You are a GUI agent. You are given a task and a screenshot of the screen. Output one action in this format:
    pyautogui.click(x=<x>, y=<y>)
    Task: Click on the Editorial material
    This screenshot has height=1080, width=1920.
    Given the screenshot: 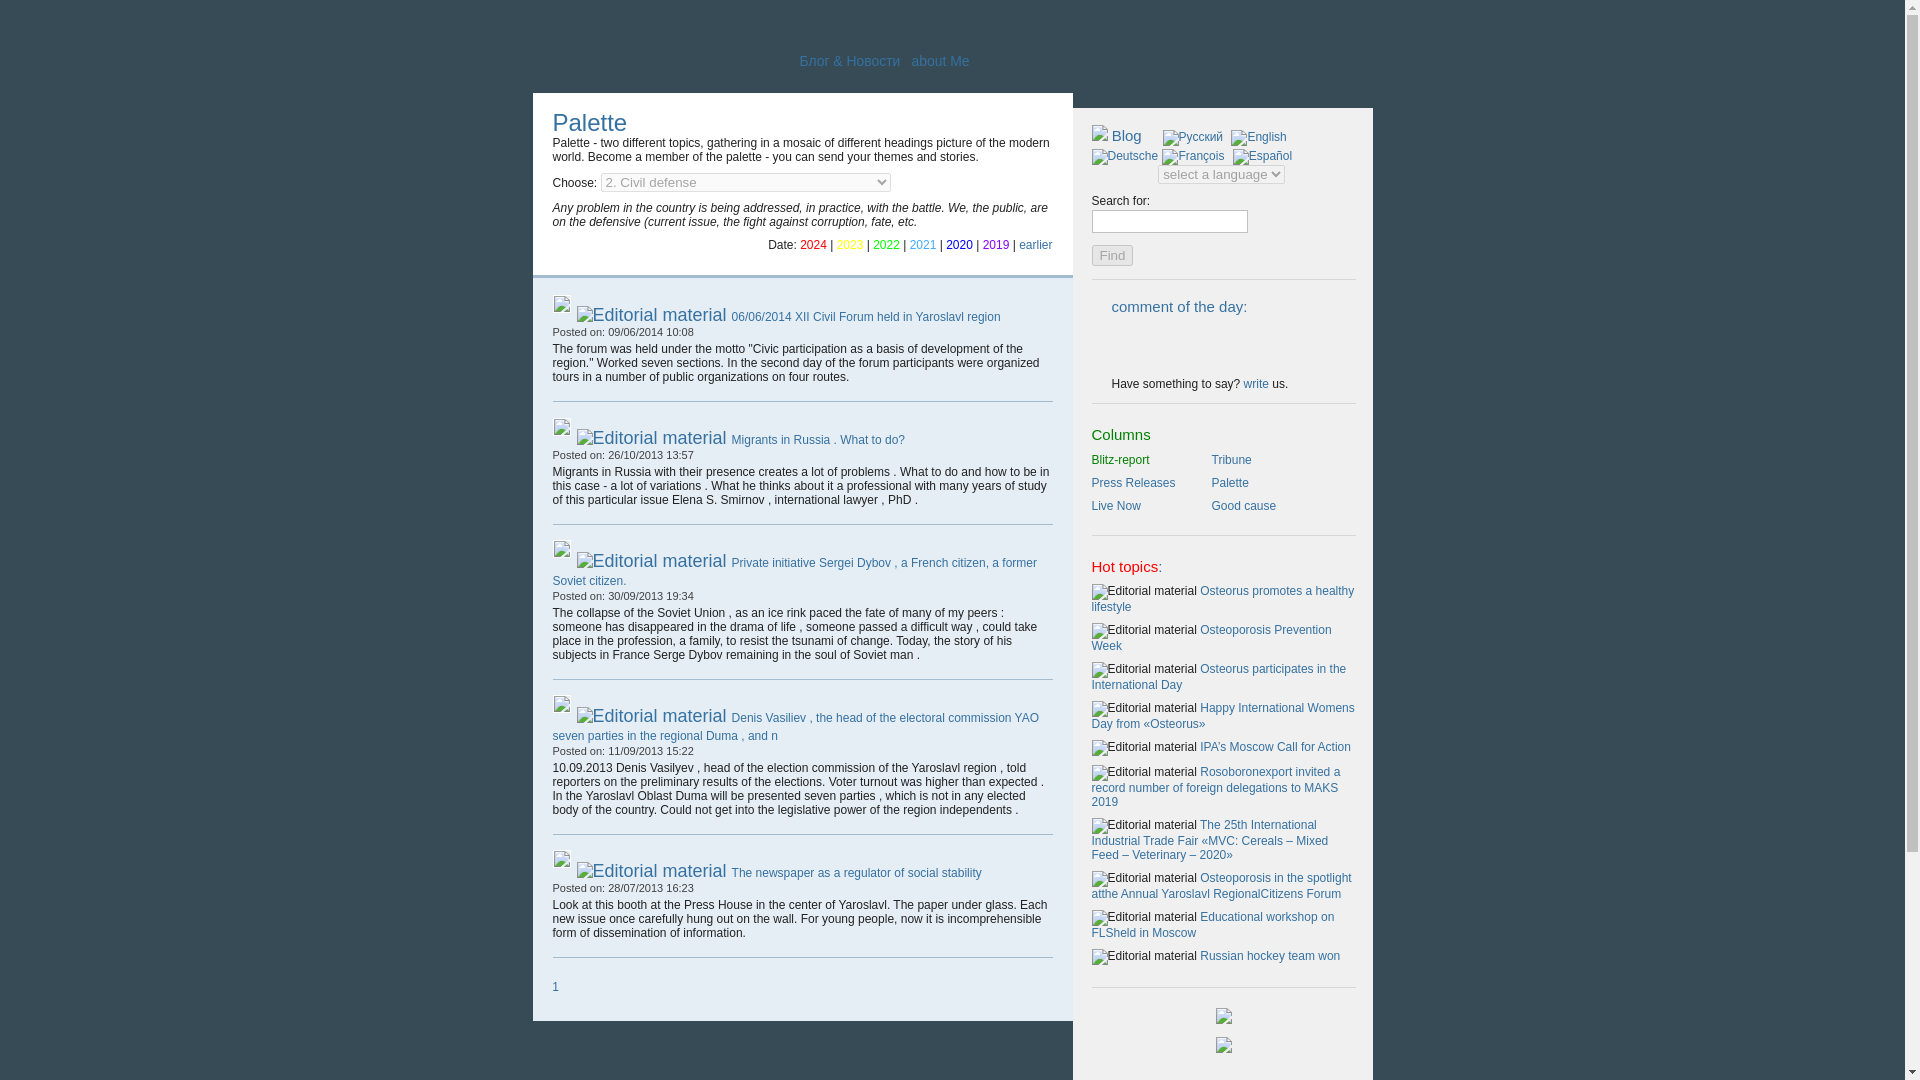 What is the action you would take?
    pyautogui.click(x=1144, y=670)
    